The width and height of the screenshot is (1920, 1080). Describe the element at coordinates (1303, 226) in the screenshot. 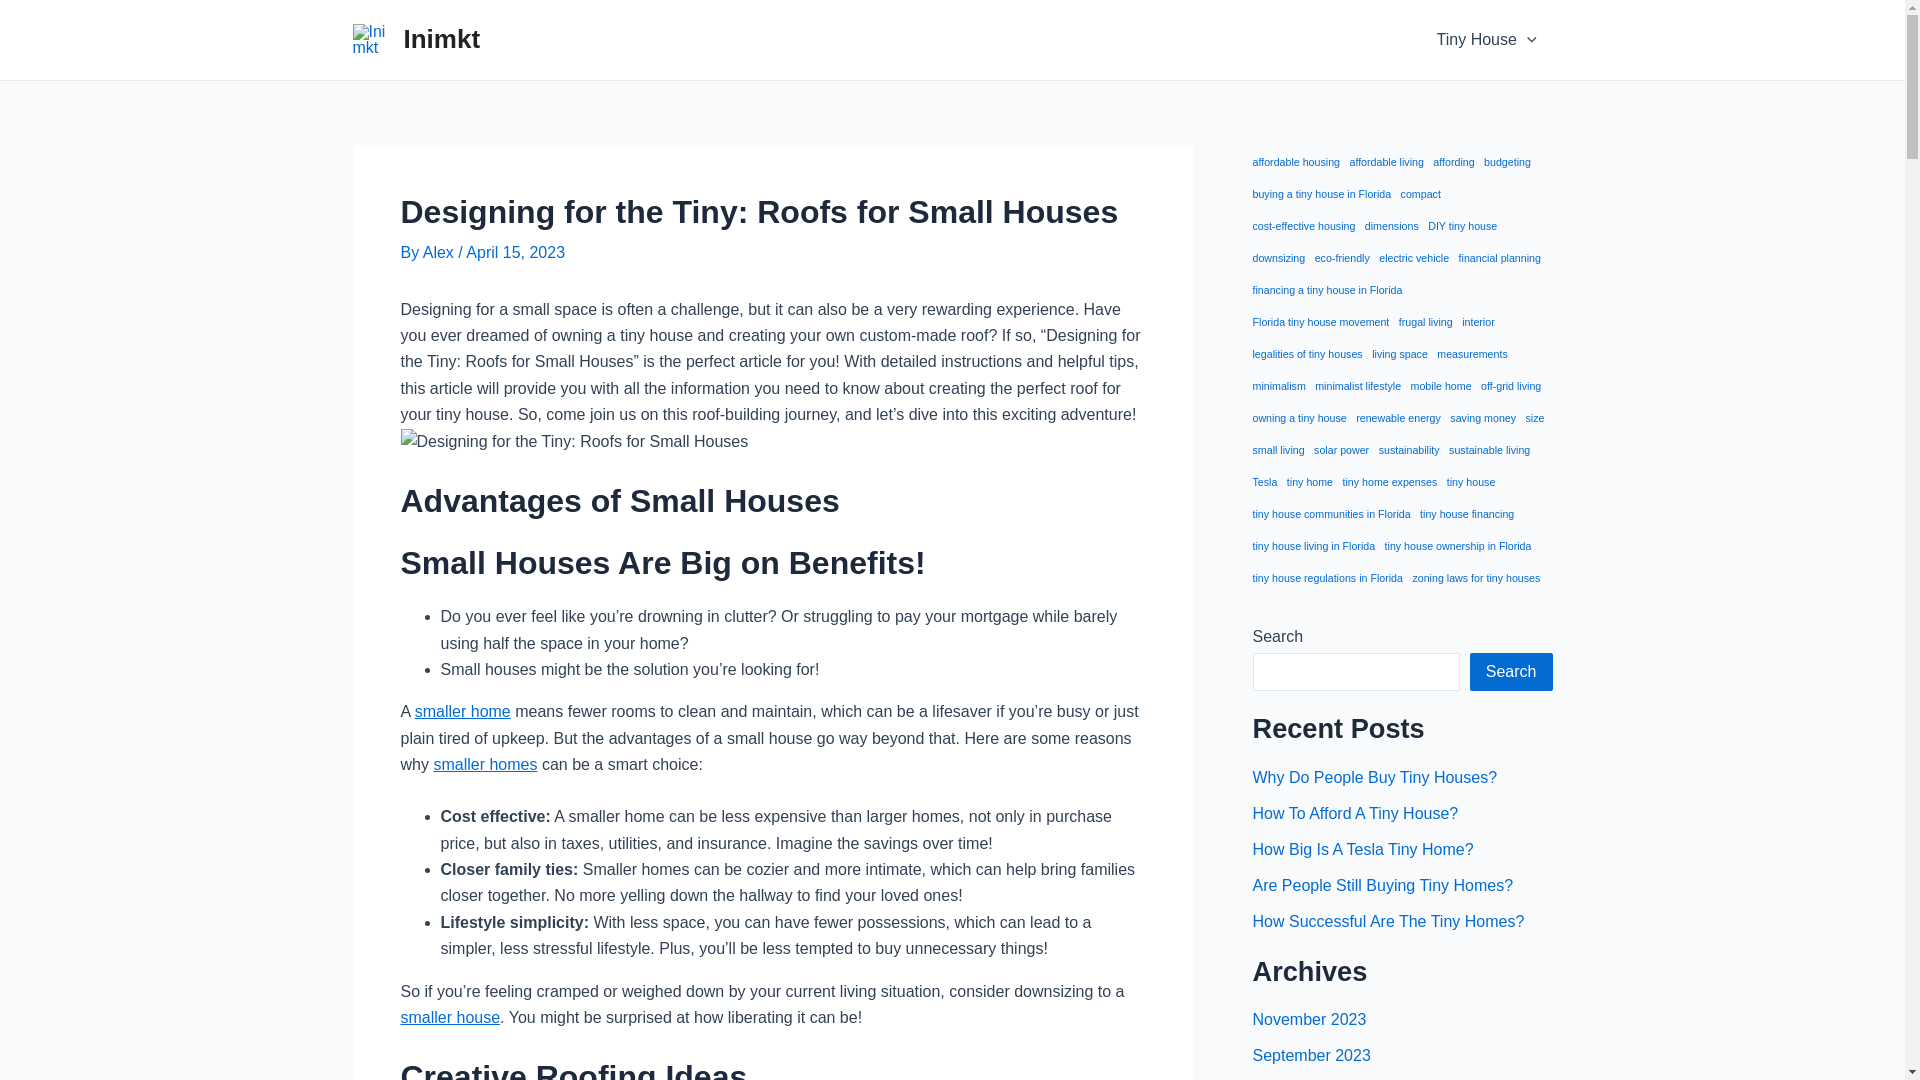

I see `cost-effective housing` at that location.